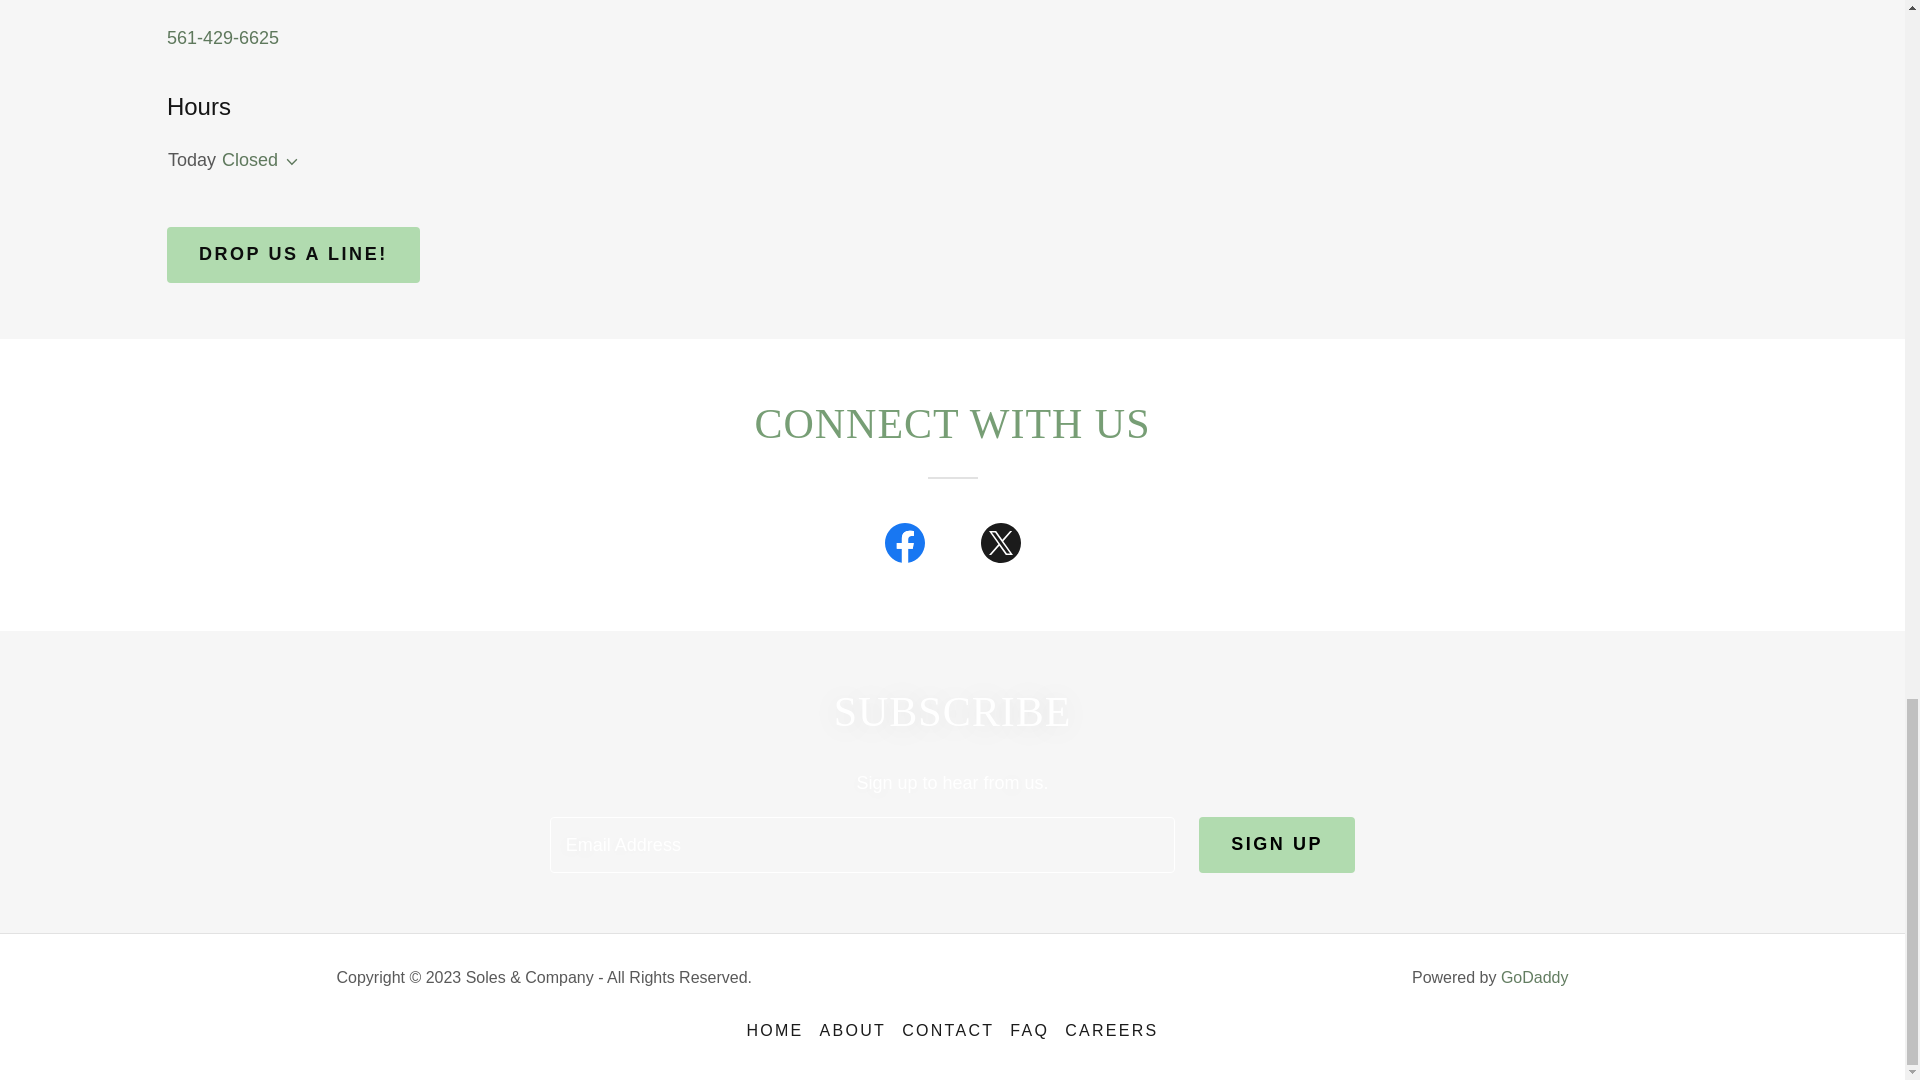 The image size is (1920, 1080). I want to click on CAREERS, so click(1111, 1030).